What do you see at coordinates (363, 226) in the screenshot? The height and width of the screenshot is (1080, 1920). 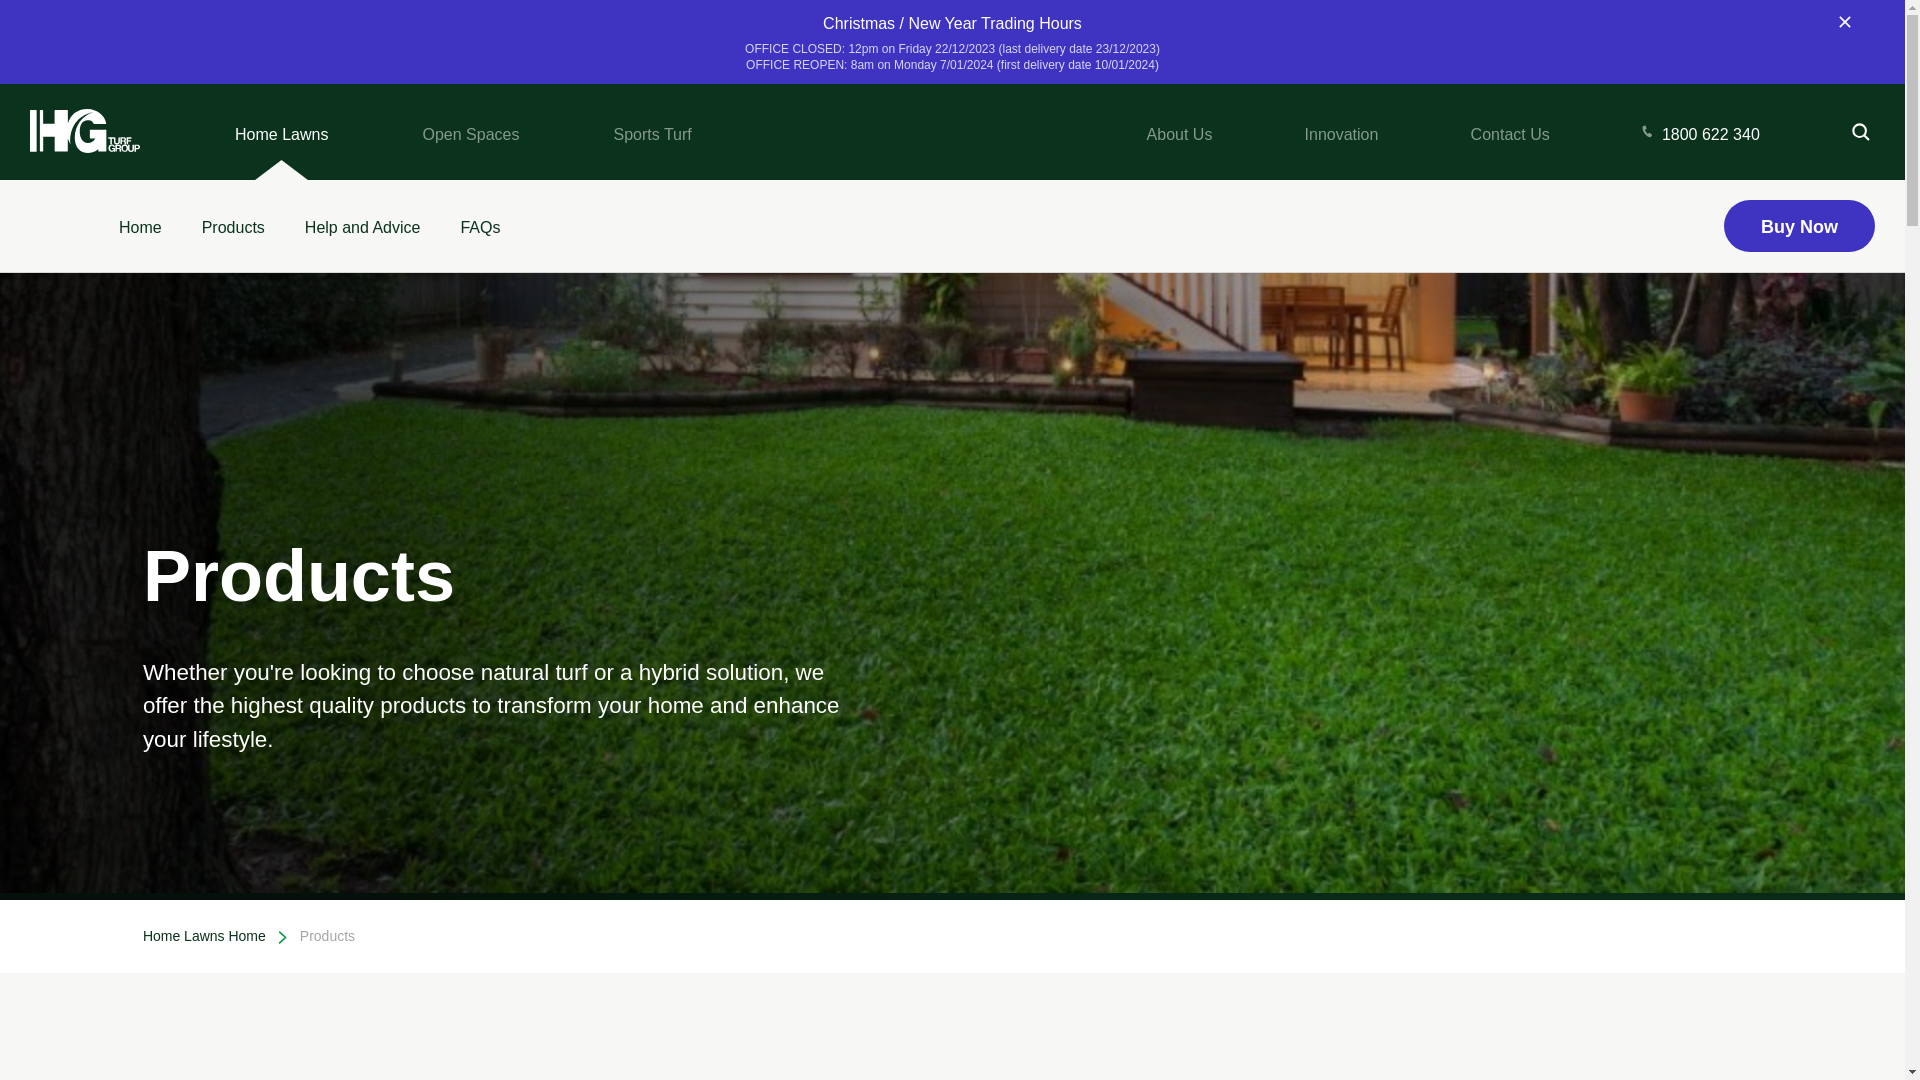 I see `Help and Advice` at bounding box center [363, 226].